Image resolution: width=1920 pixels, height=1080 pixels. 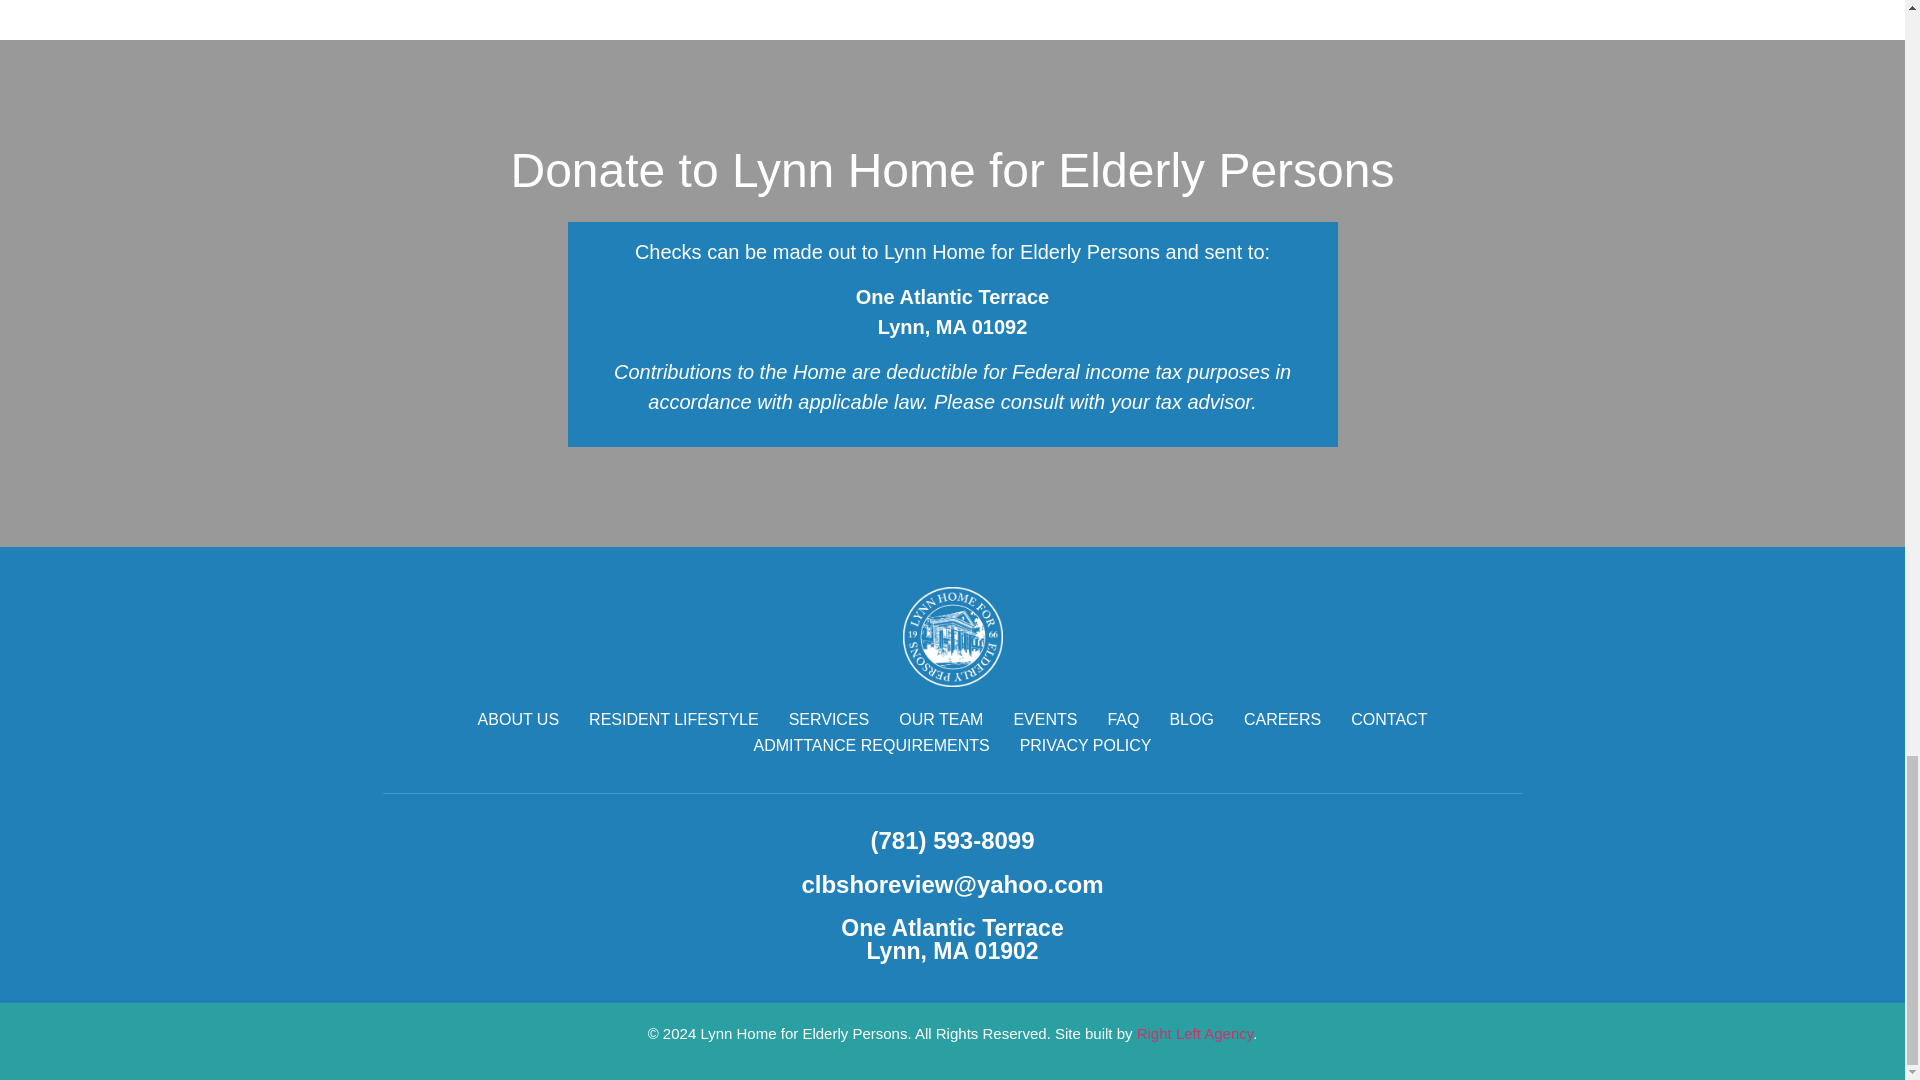 I want to click on FAQ, so click(x=1122, y=720).